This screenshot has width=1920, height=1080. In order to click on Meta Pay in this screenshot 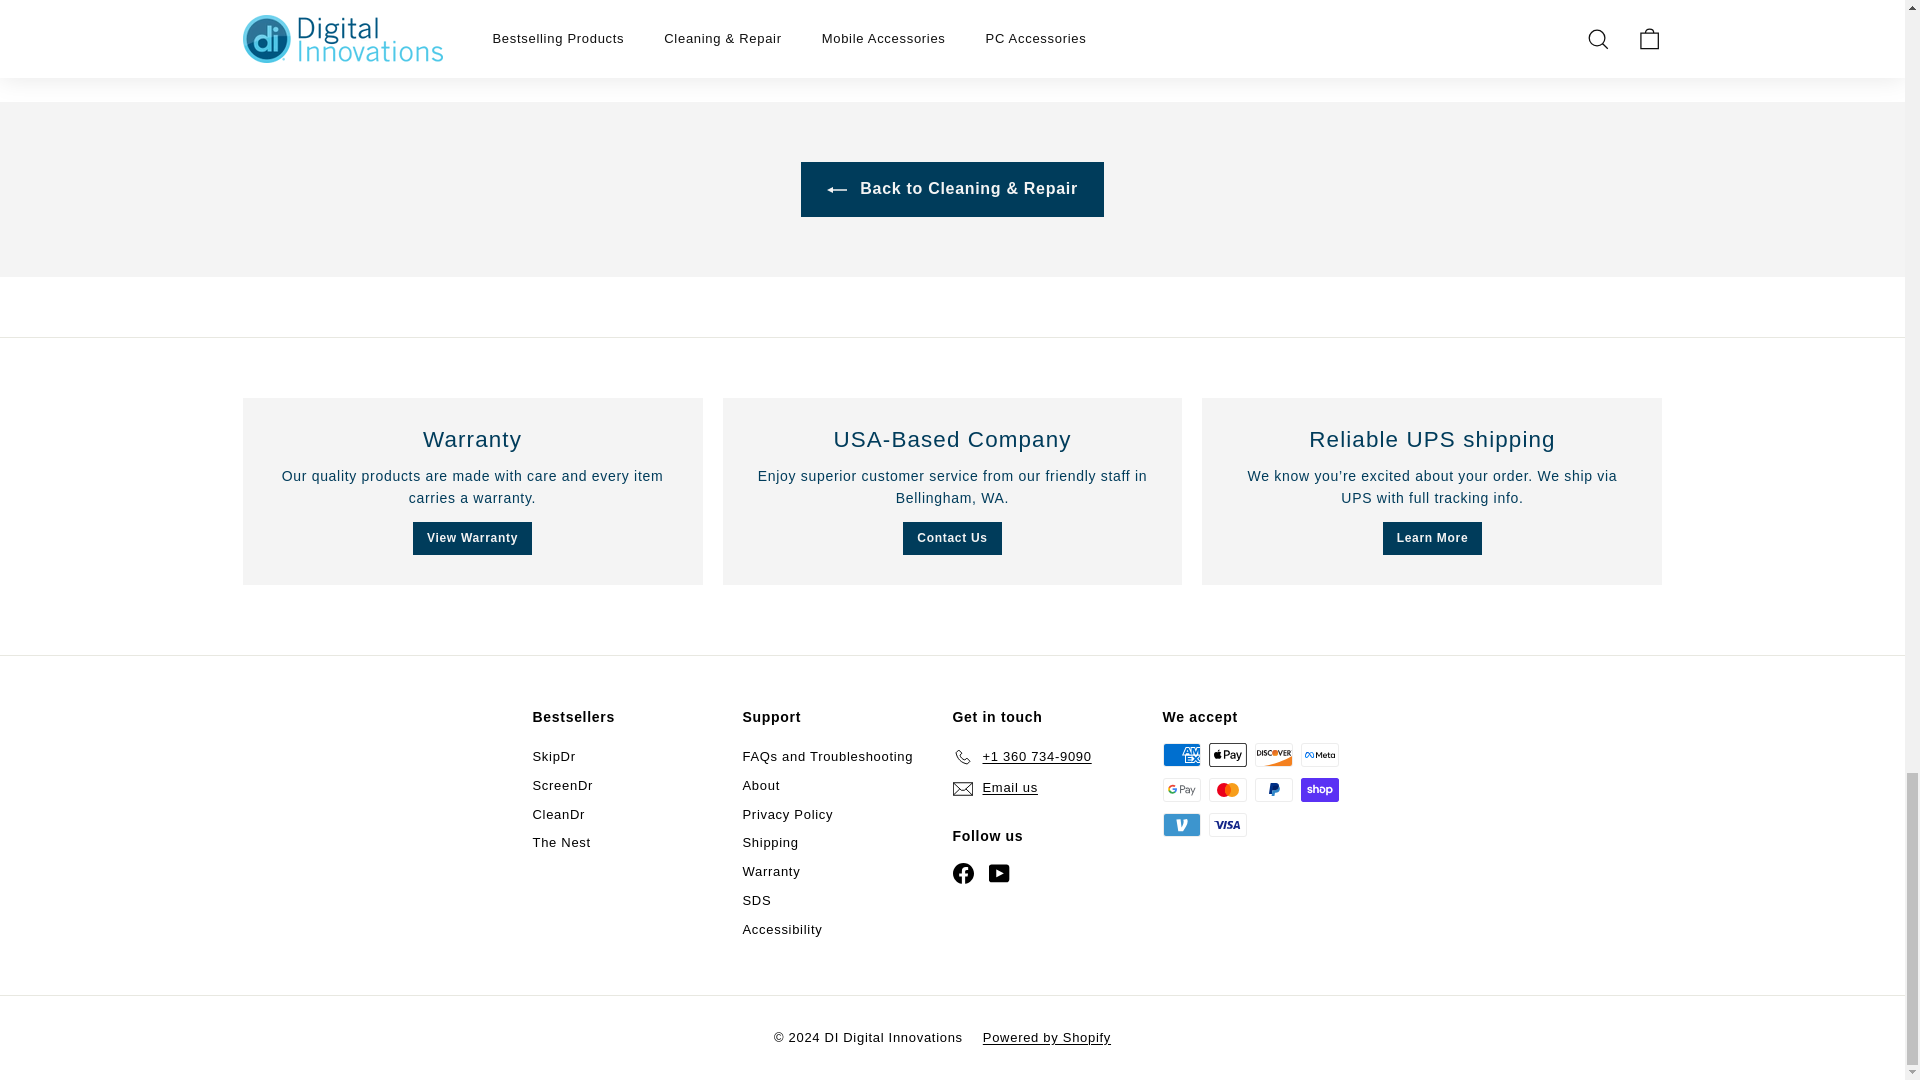, I will do `click(1318, 754)`.